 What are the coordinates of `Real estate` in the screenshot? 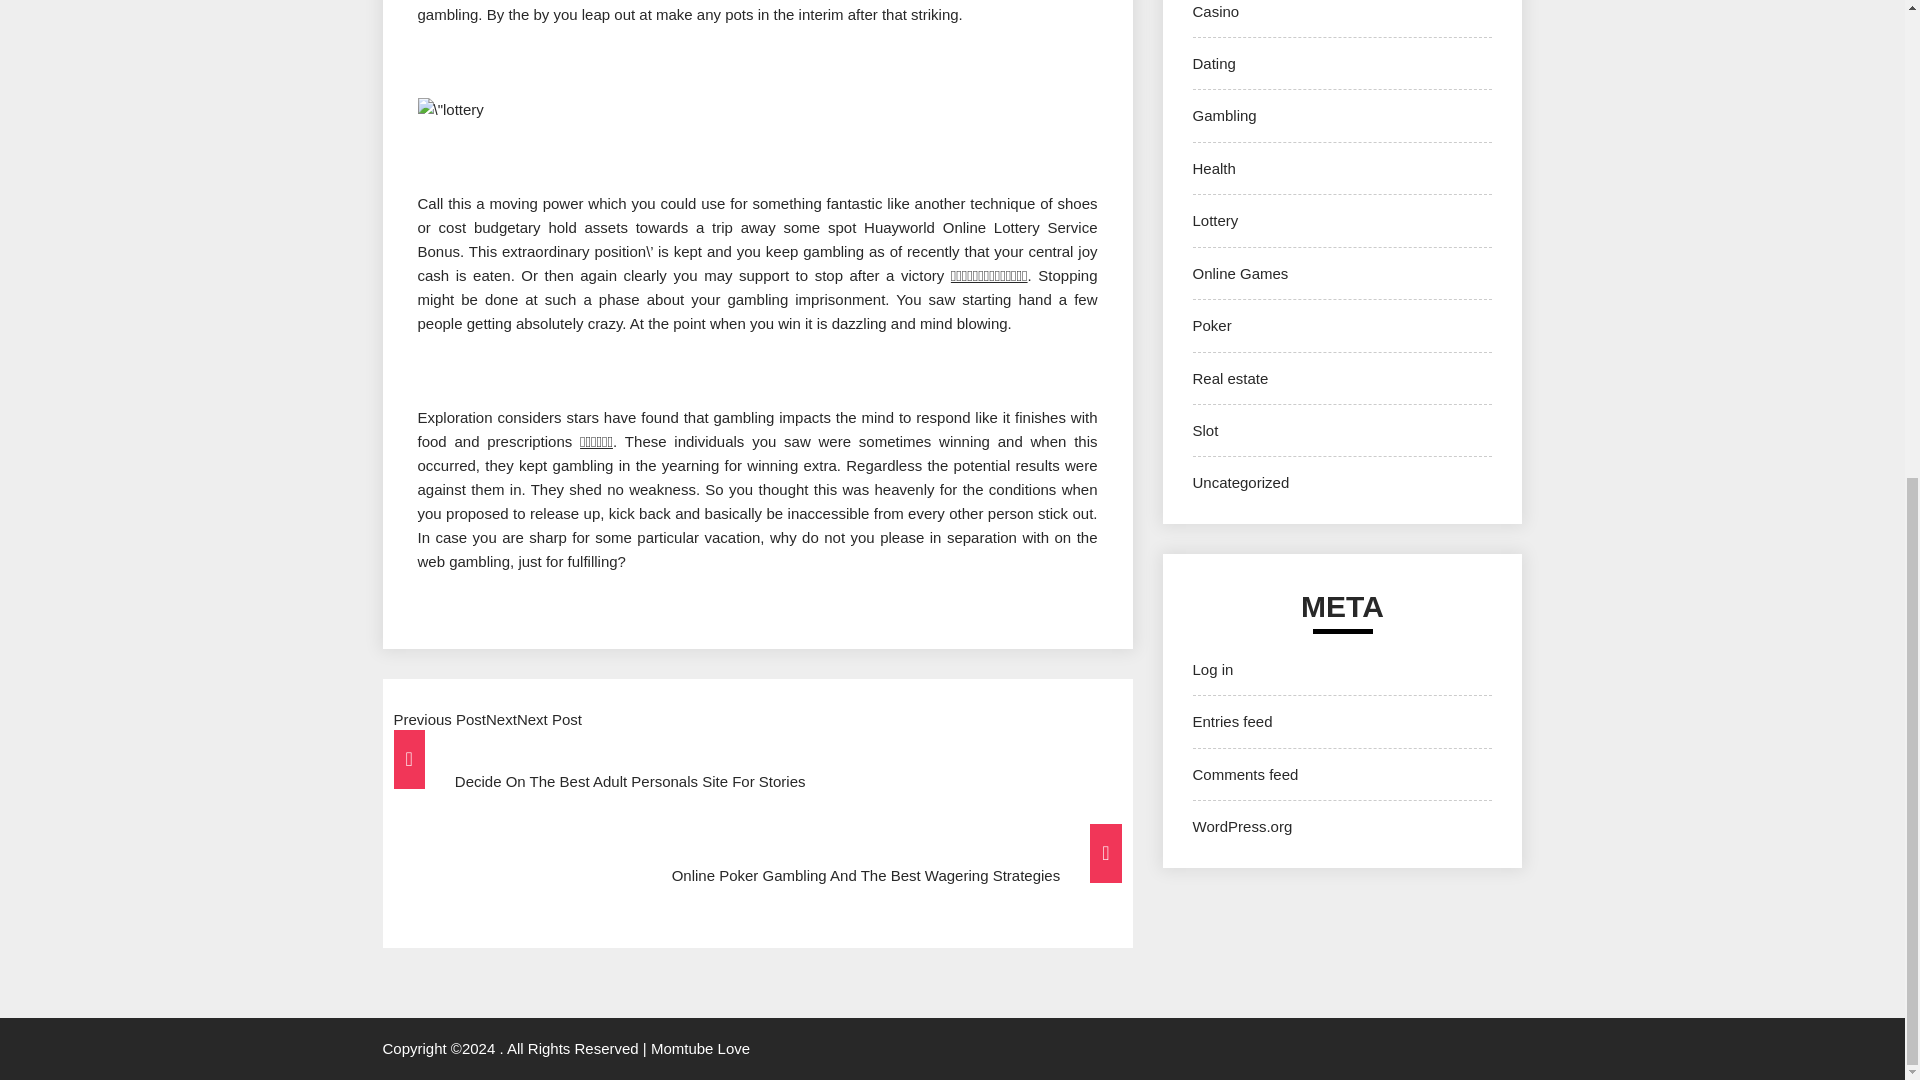 It's located at (1230, 378).